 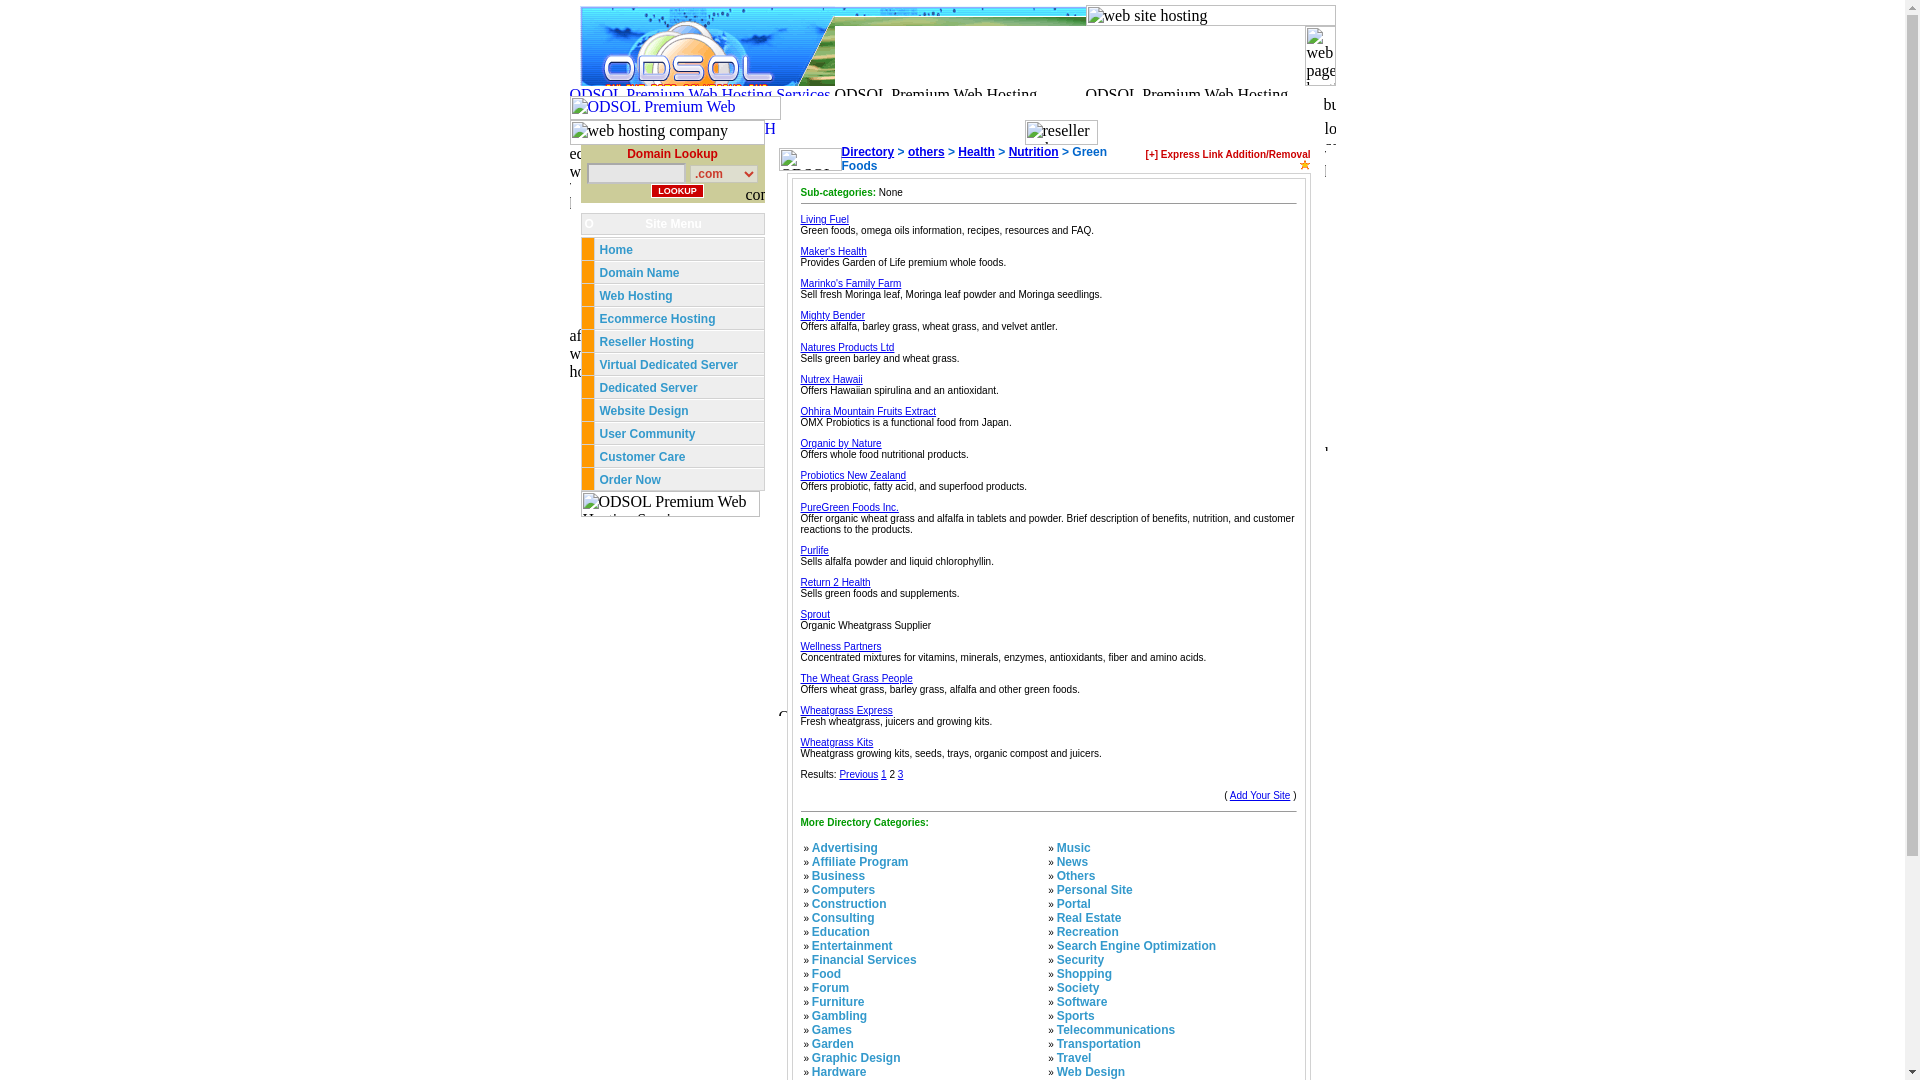 What do you see at coordinates (644, 410) in the screenshot?
I see `Website Design` at bounding box center [644, 410].